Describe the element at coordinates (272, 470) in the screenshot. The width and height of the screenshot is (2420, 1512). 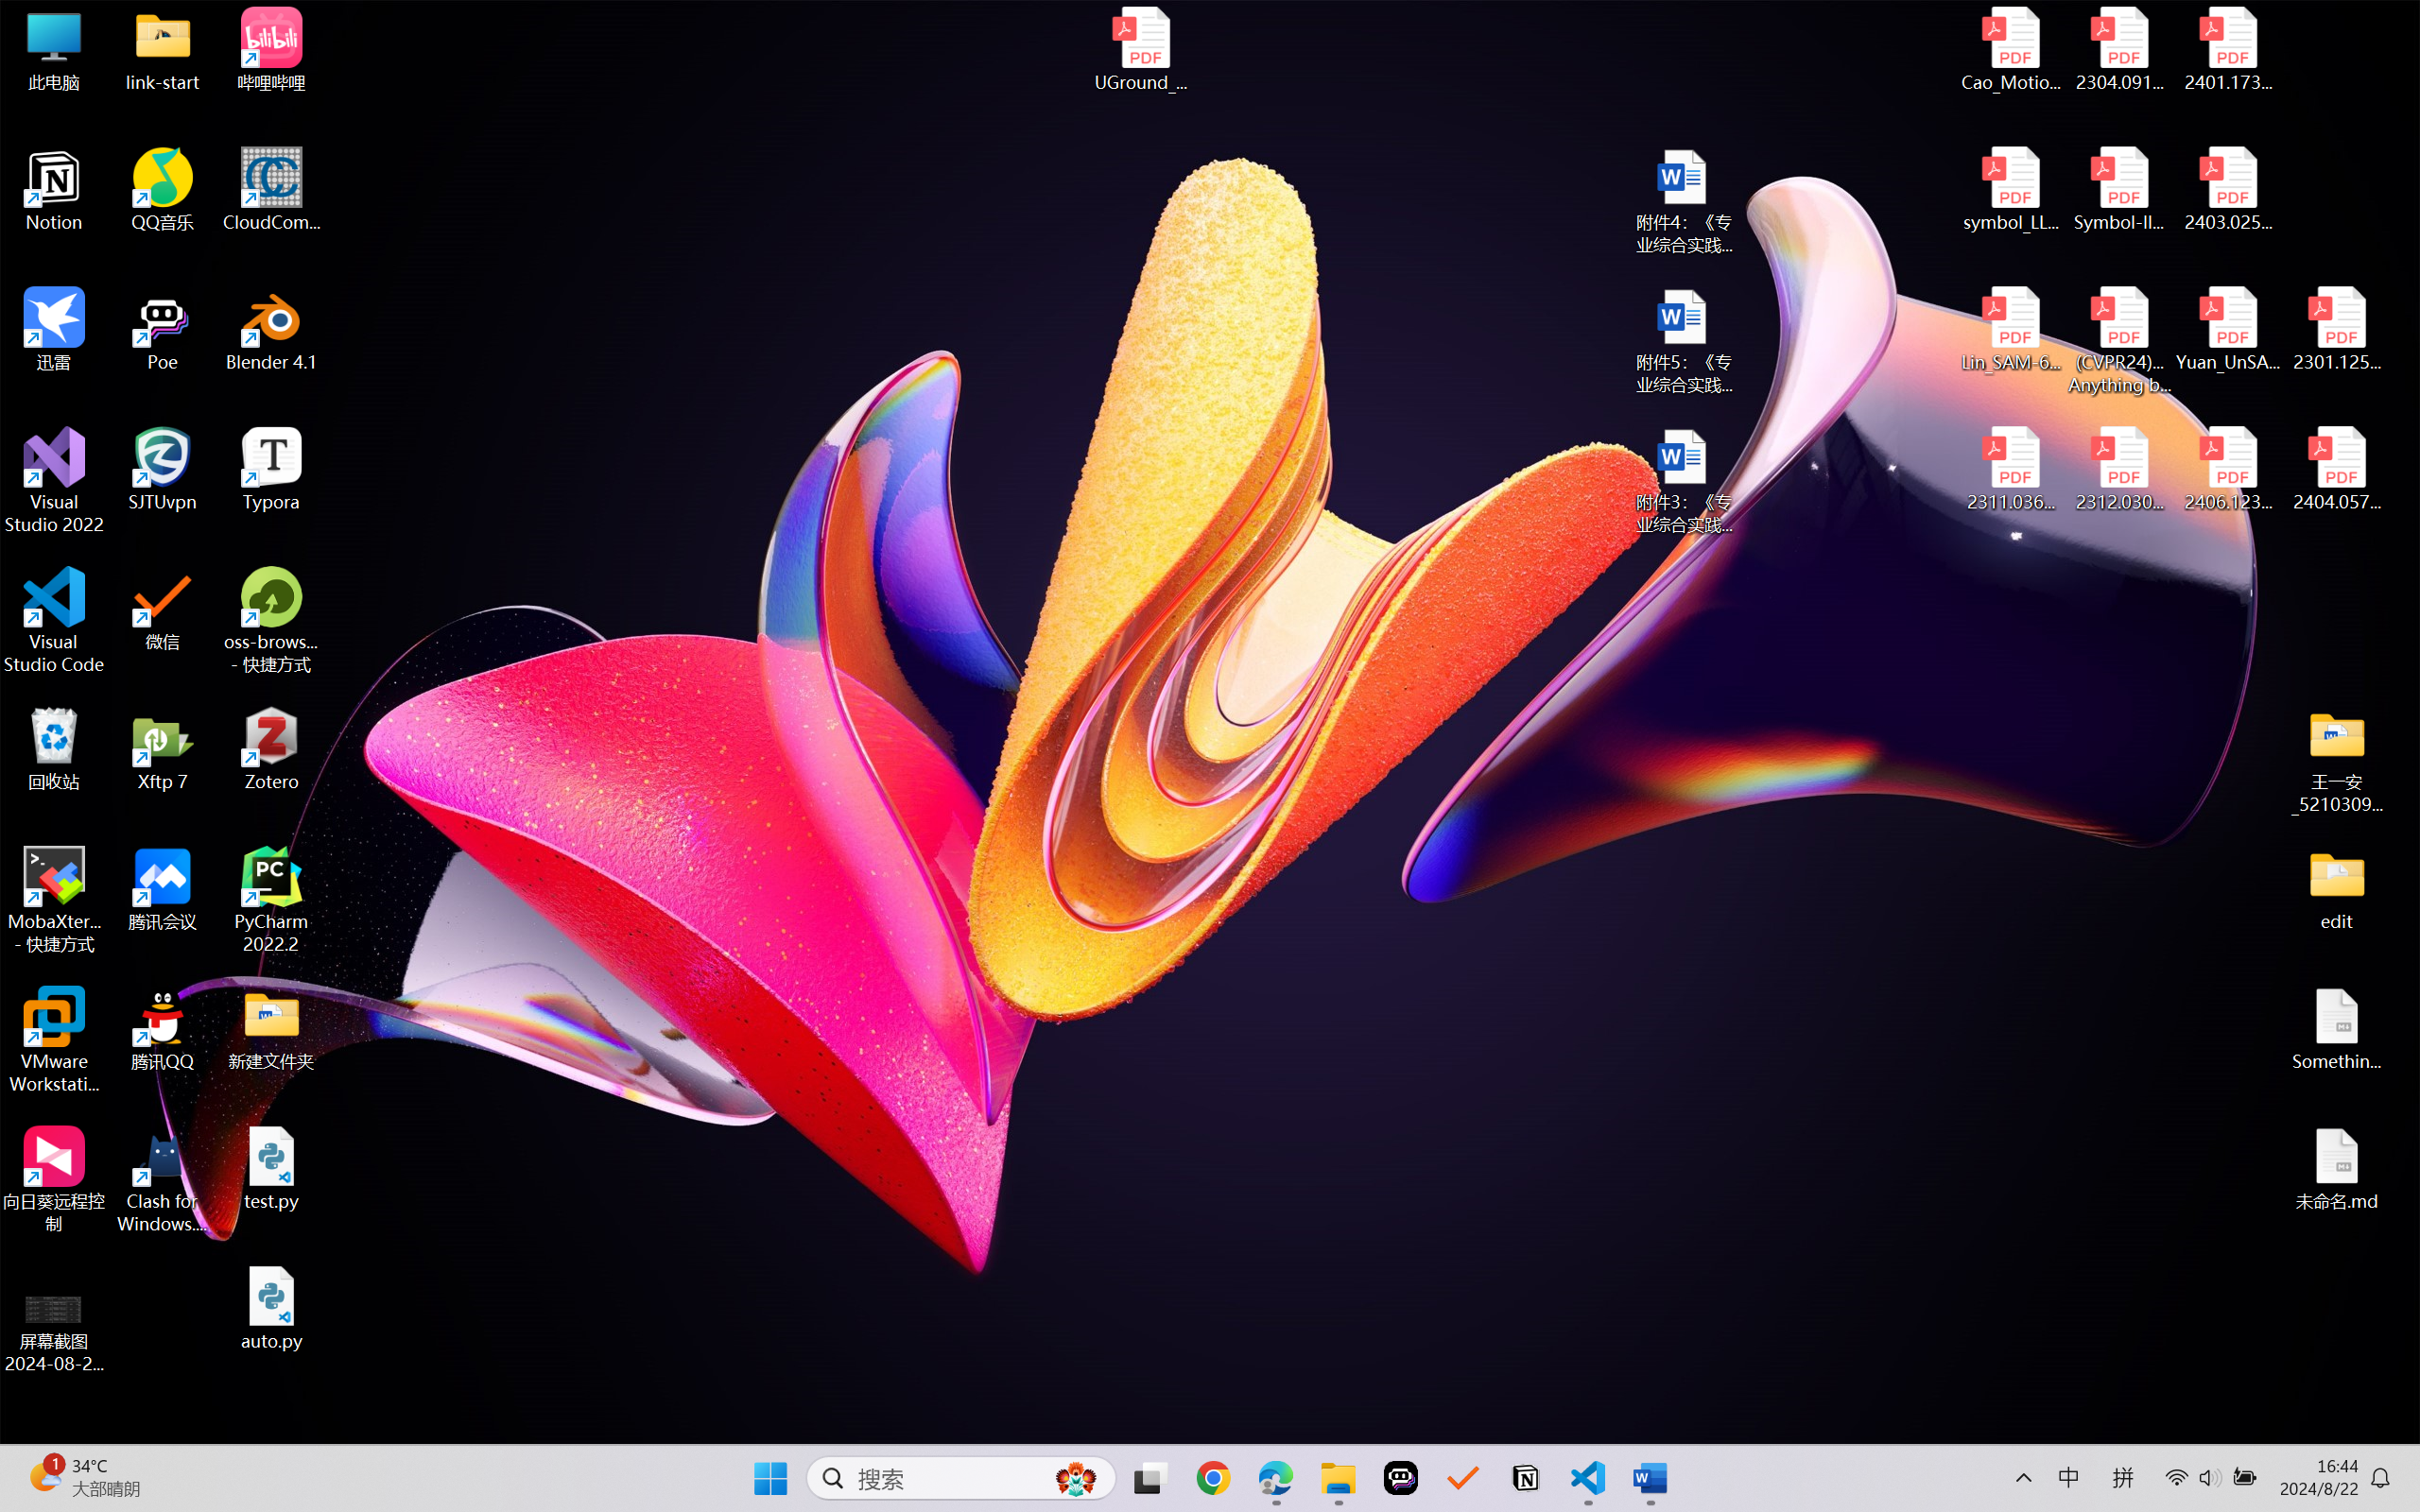
I see `Typora` at that location.